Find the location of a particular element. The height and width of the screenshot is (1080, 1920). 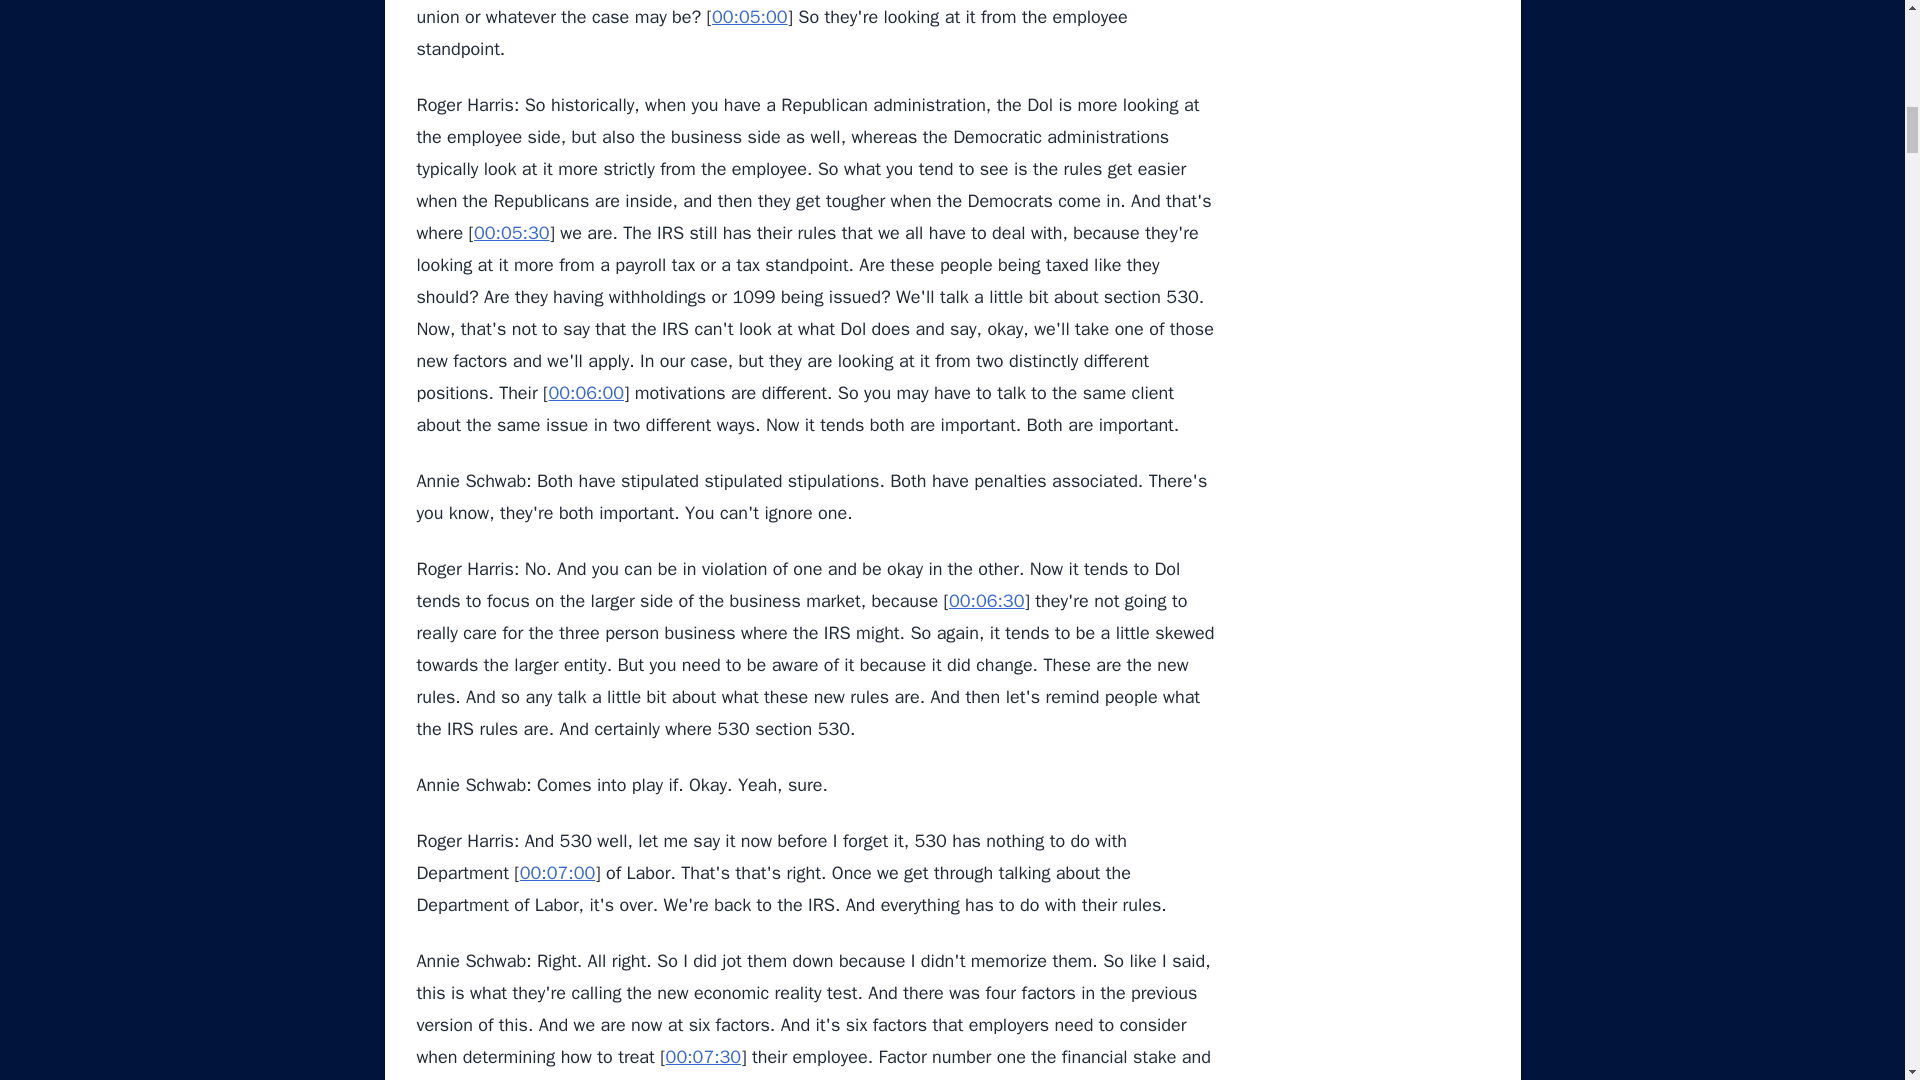

00:05:00 is located at coordinates (750, 17).